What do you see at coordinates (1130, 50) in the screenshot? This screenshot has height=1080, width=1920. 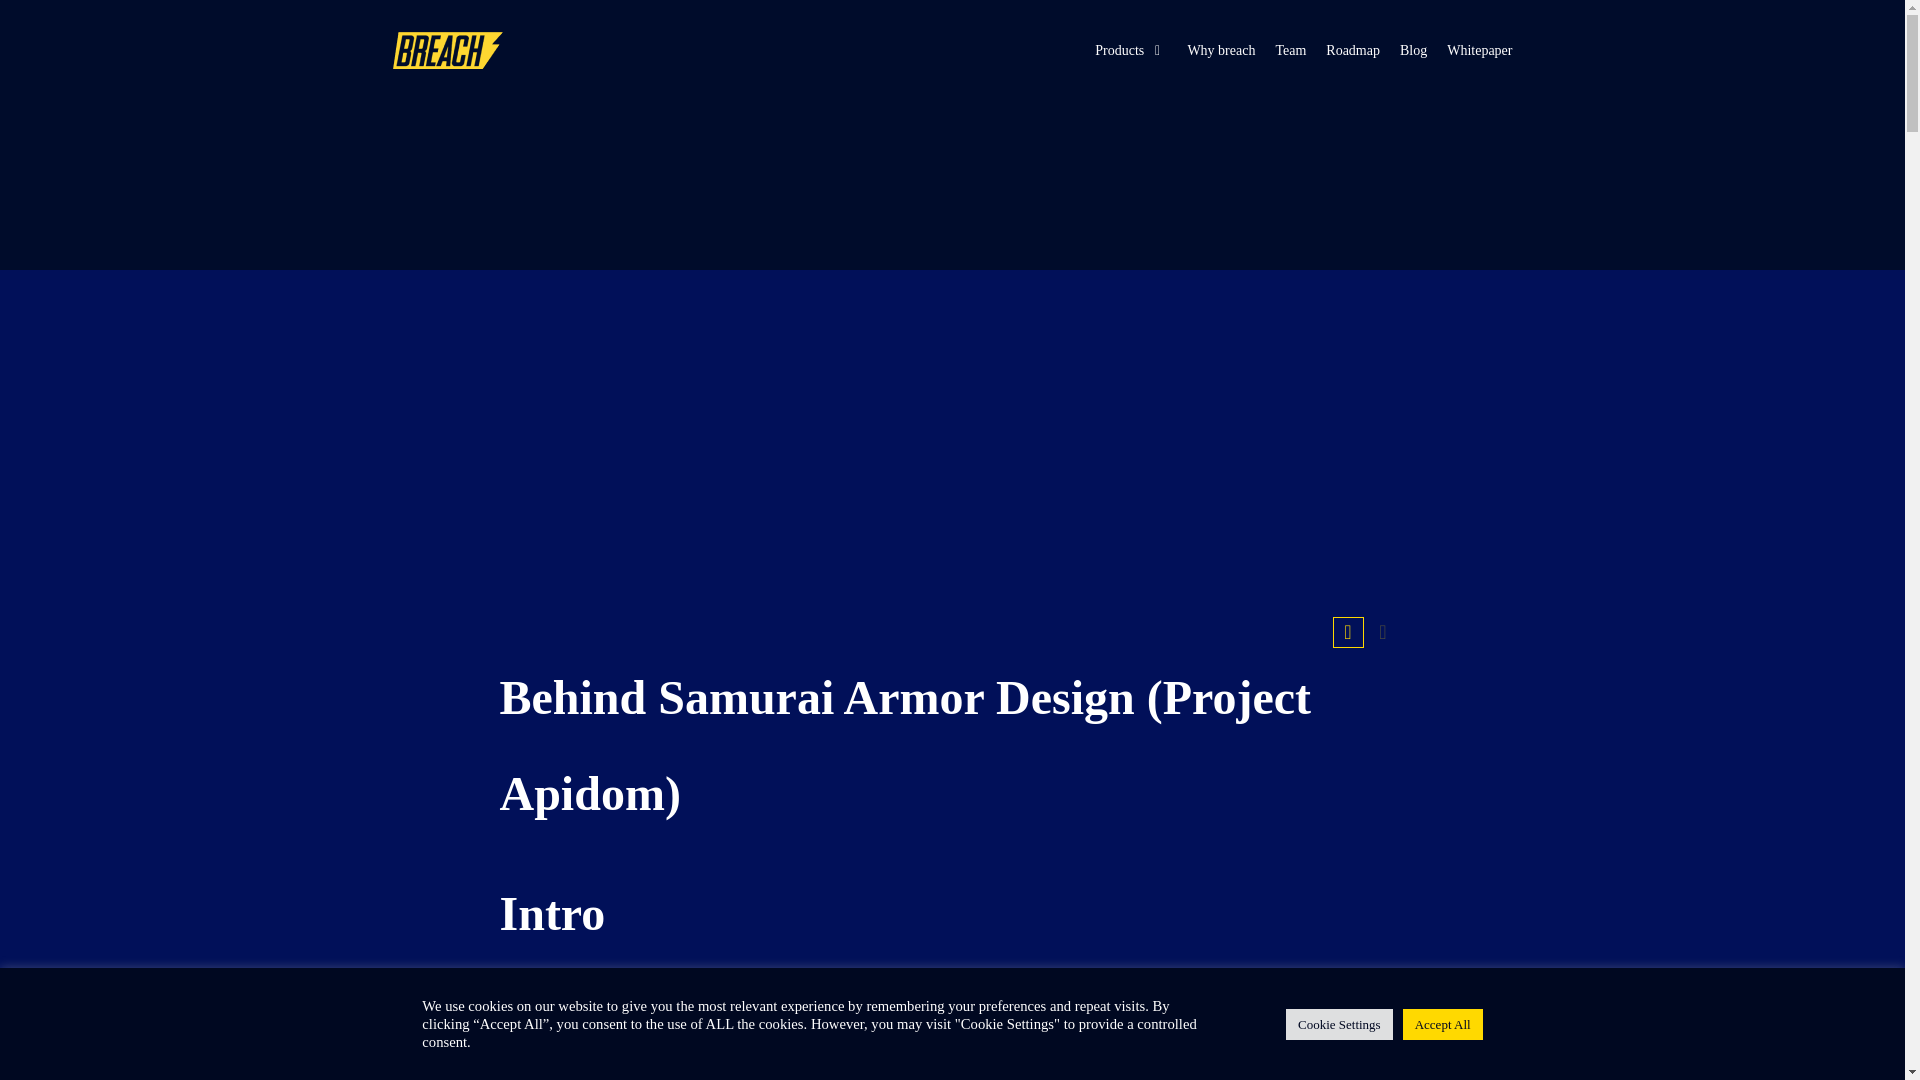 I see `Products` at bounding box center [1130, 50].